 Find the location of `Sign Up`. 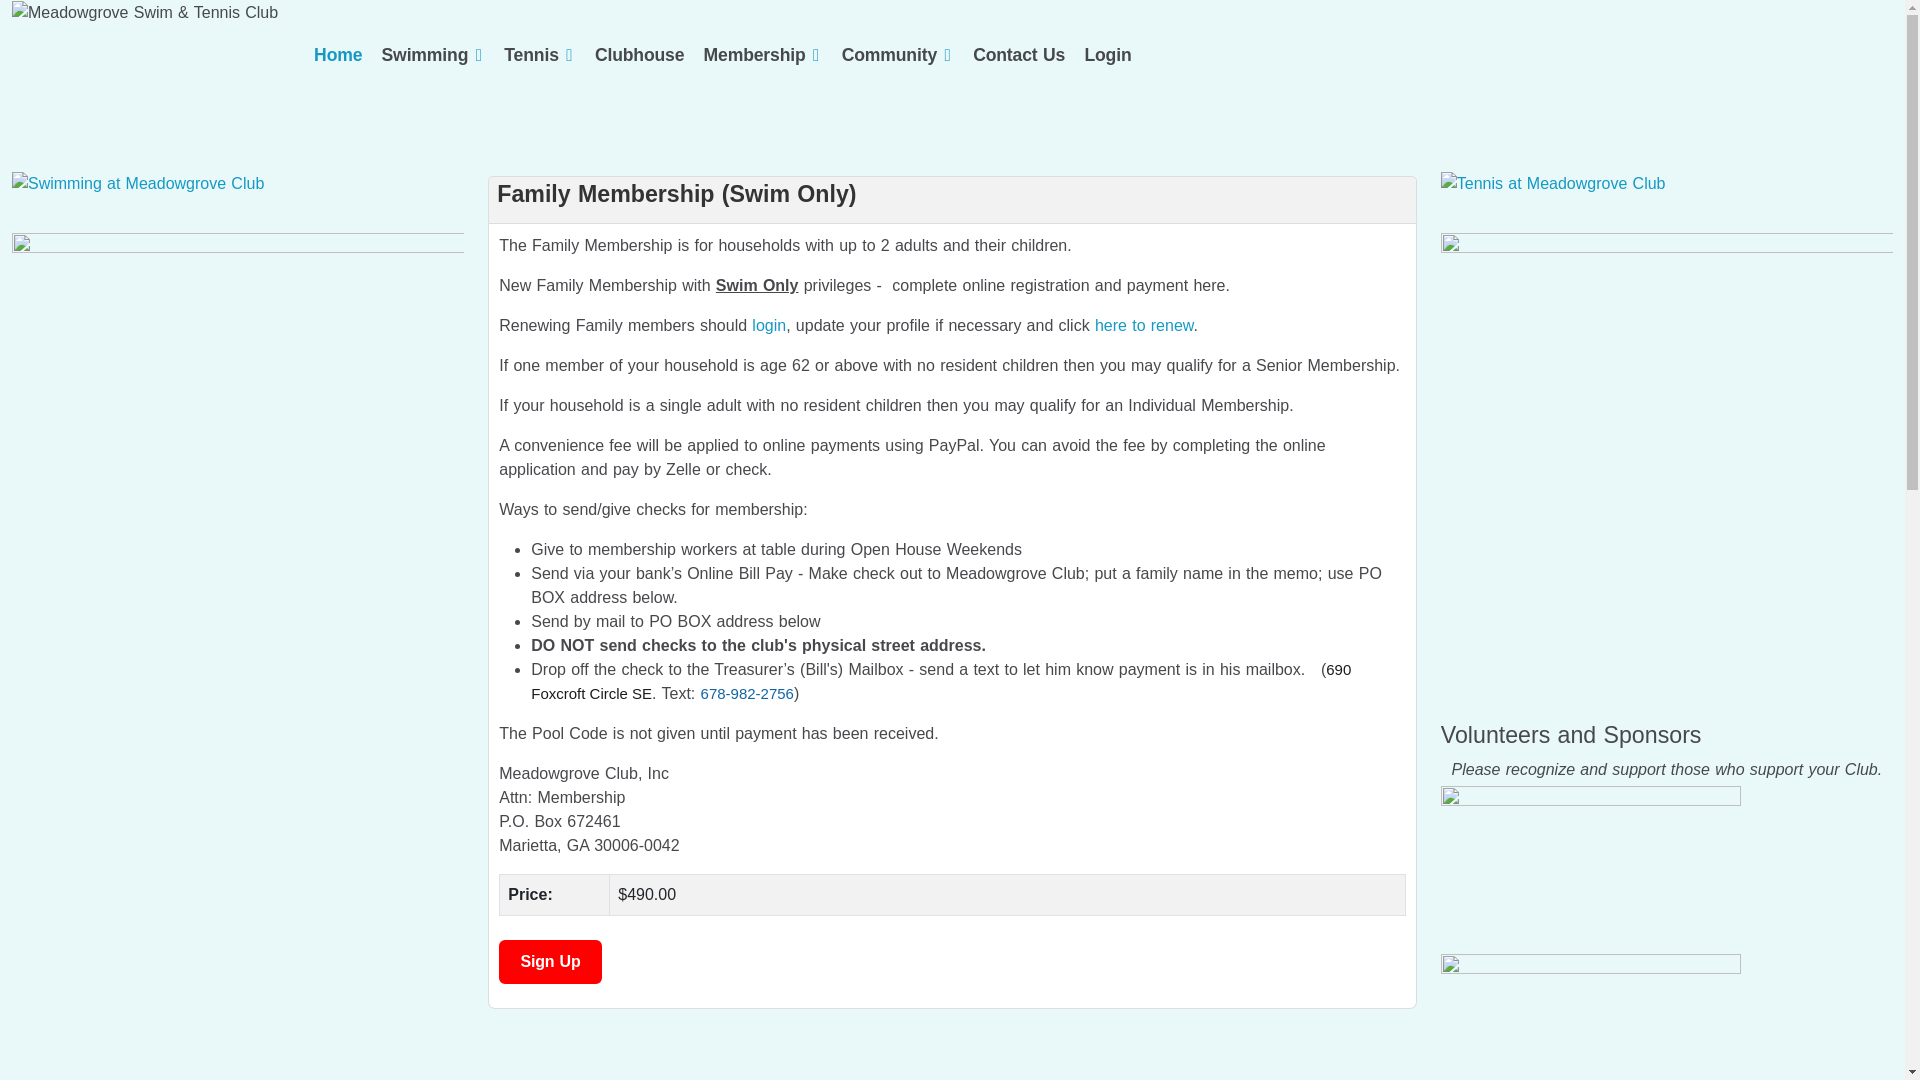

Sign Up is located at coordinates (550, 961).